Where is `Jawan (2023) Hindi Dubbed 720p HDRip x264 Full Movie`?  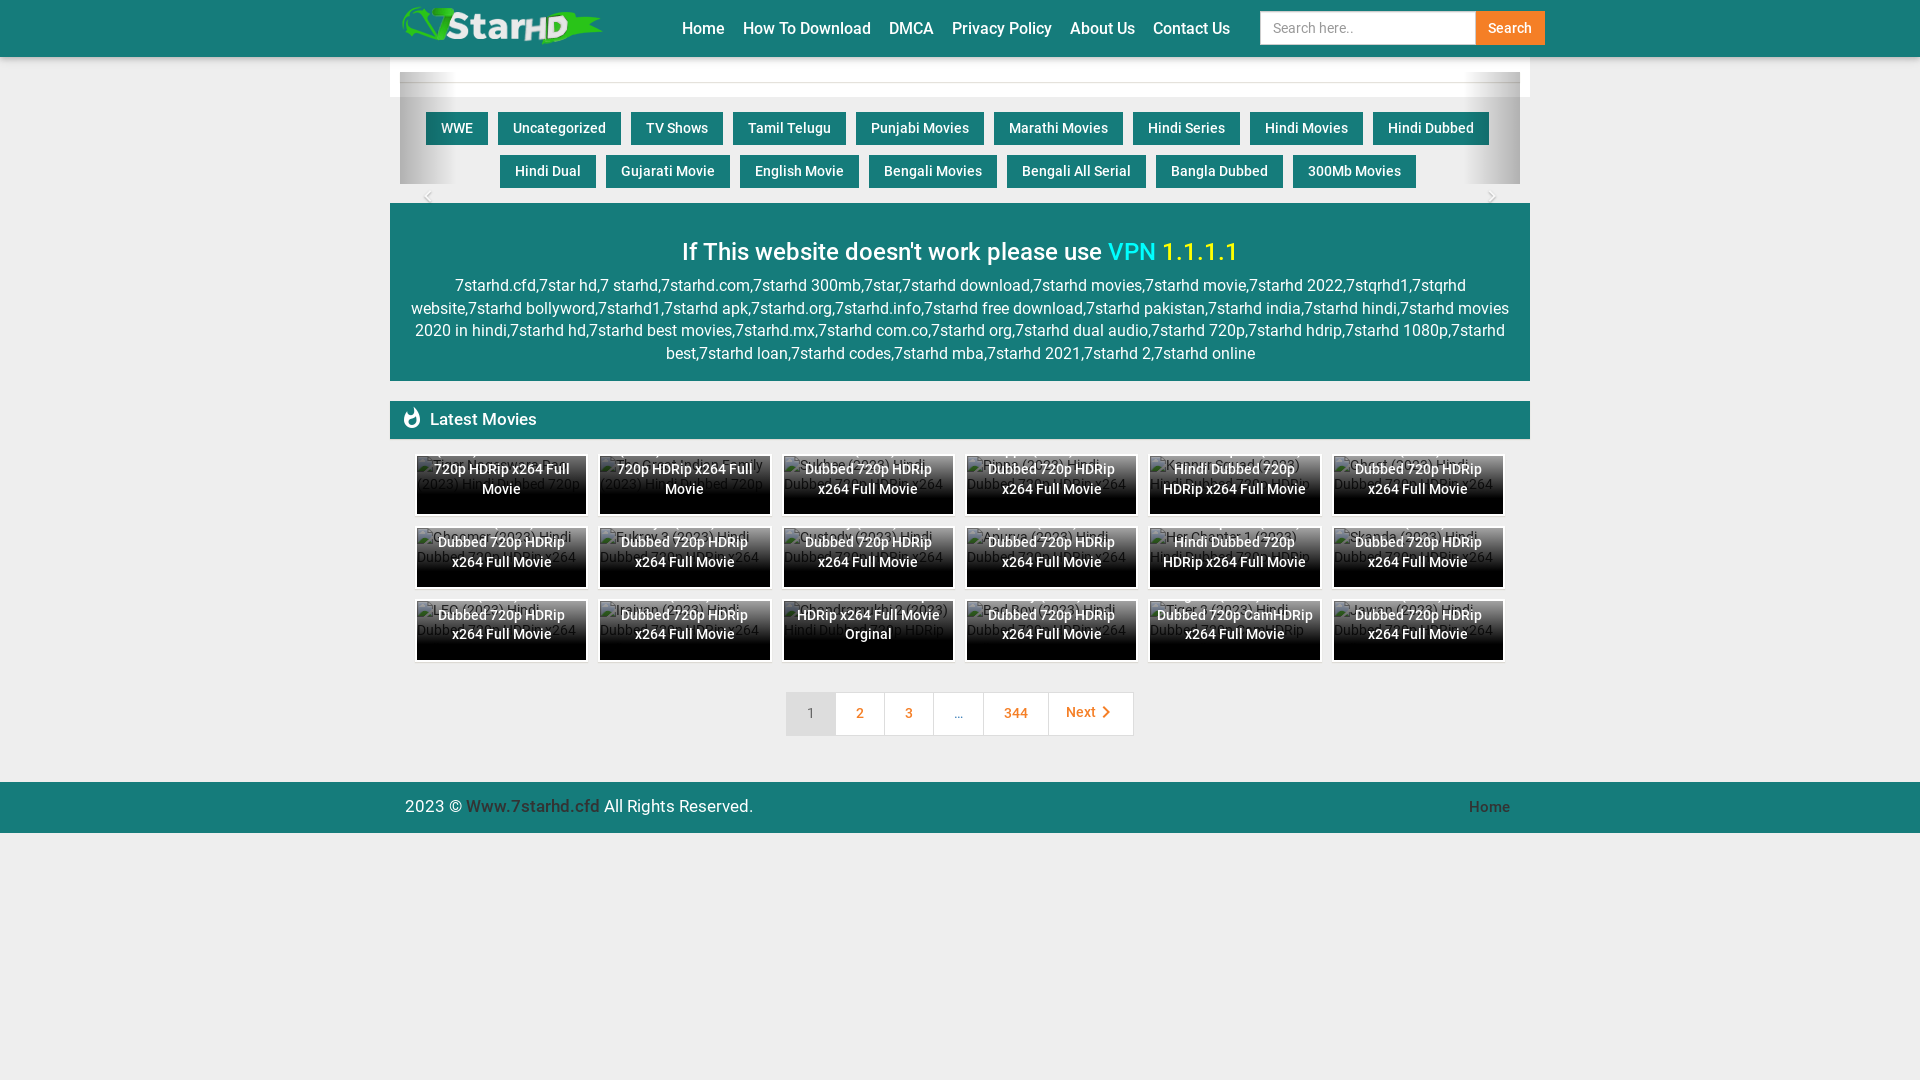
Jawan (2023) Hindi Dubbed 720p HDRip x264 Full Movie is located at coordinates (1418, 630).